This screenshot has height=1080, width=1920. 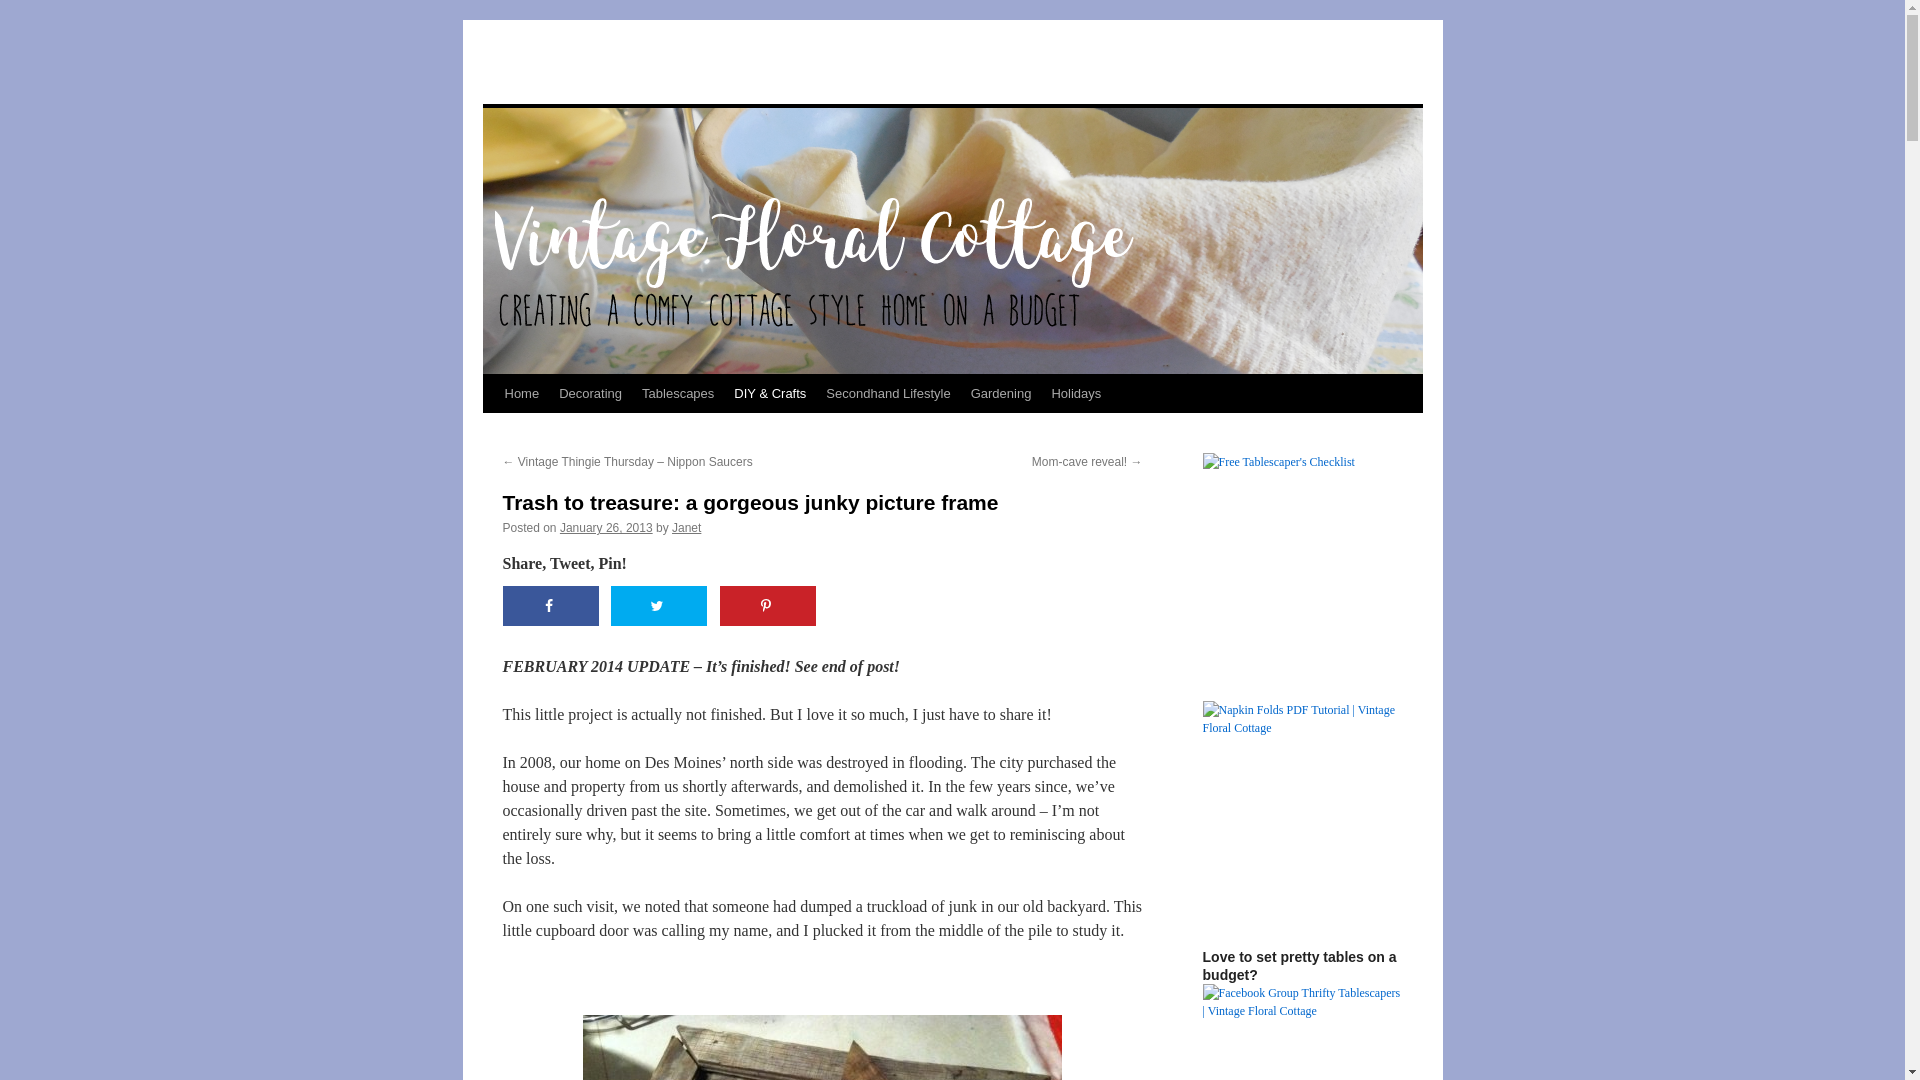 I want to click on Janet, so click(x=686, y=527).